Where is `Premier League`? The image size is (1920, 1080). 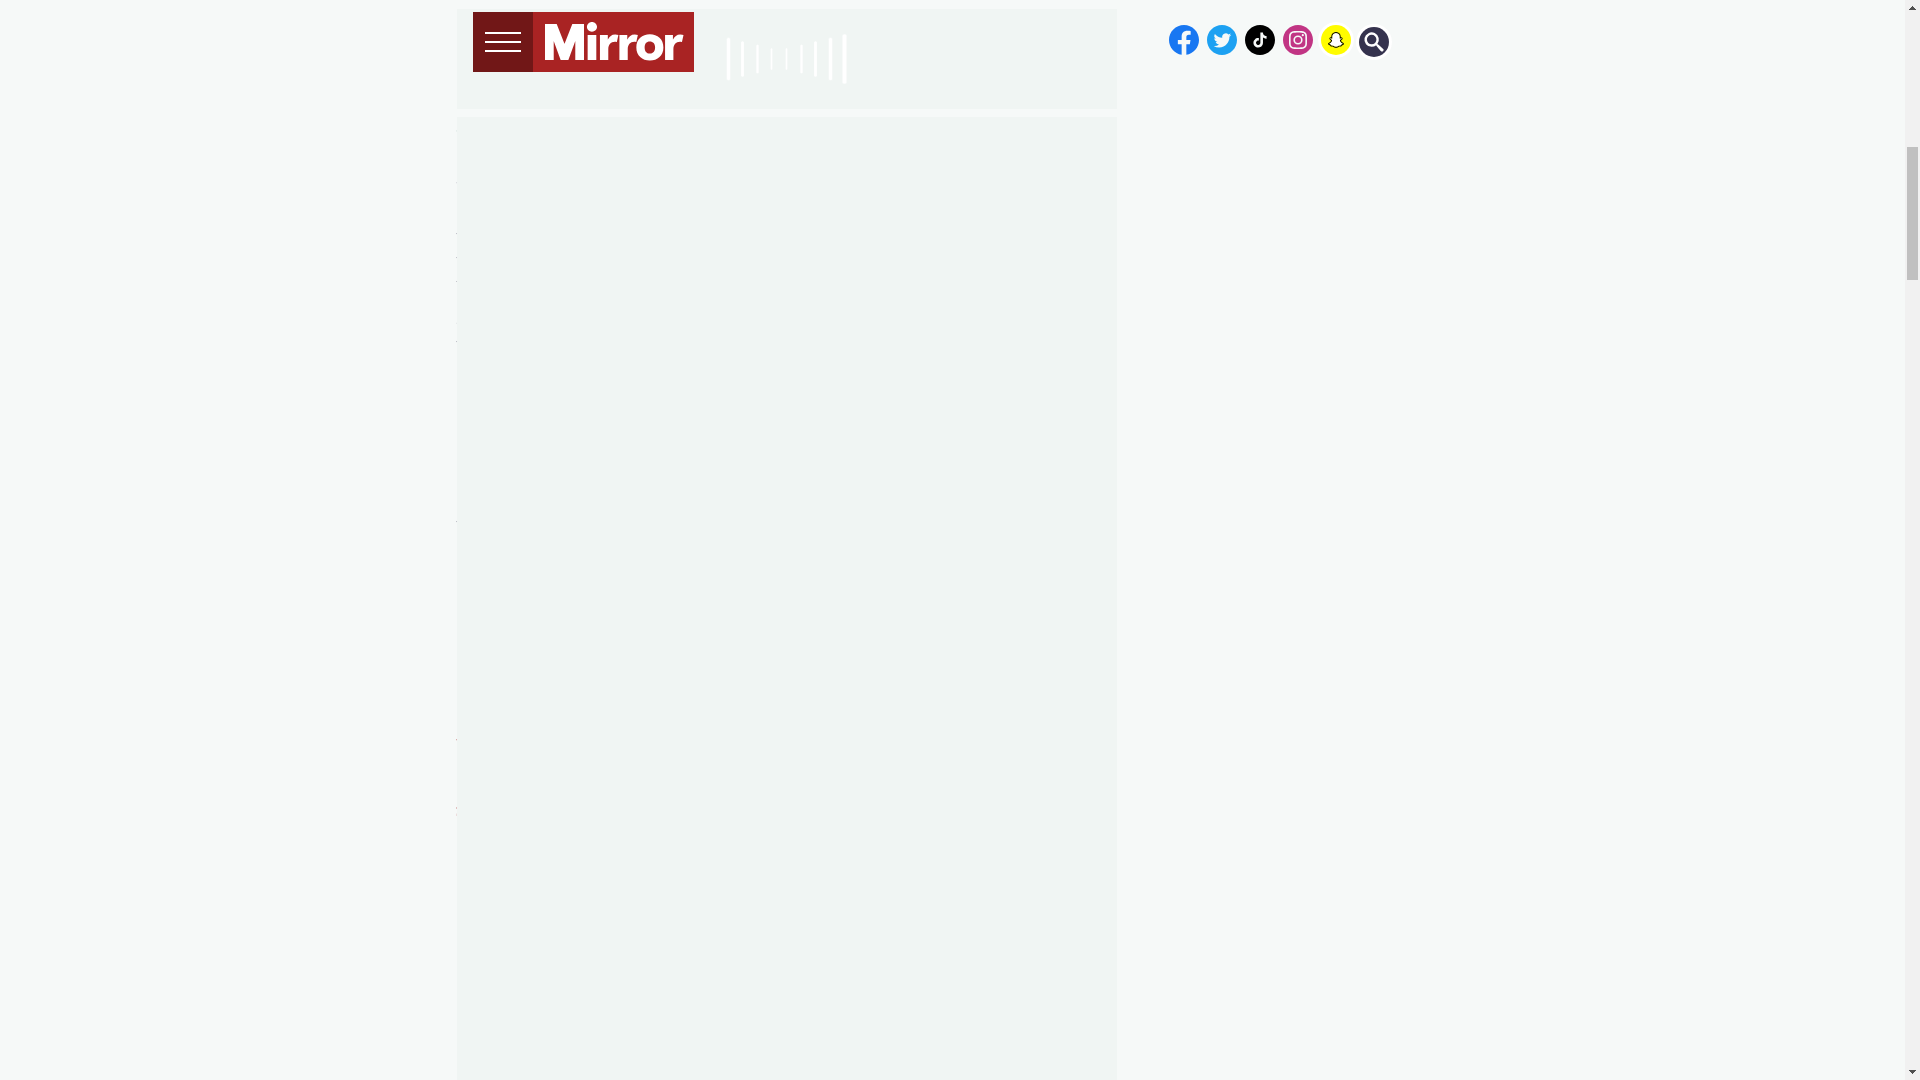 Premier League is located at coordinates (824, 188).